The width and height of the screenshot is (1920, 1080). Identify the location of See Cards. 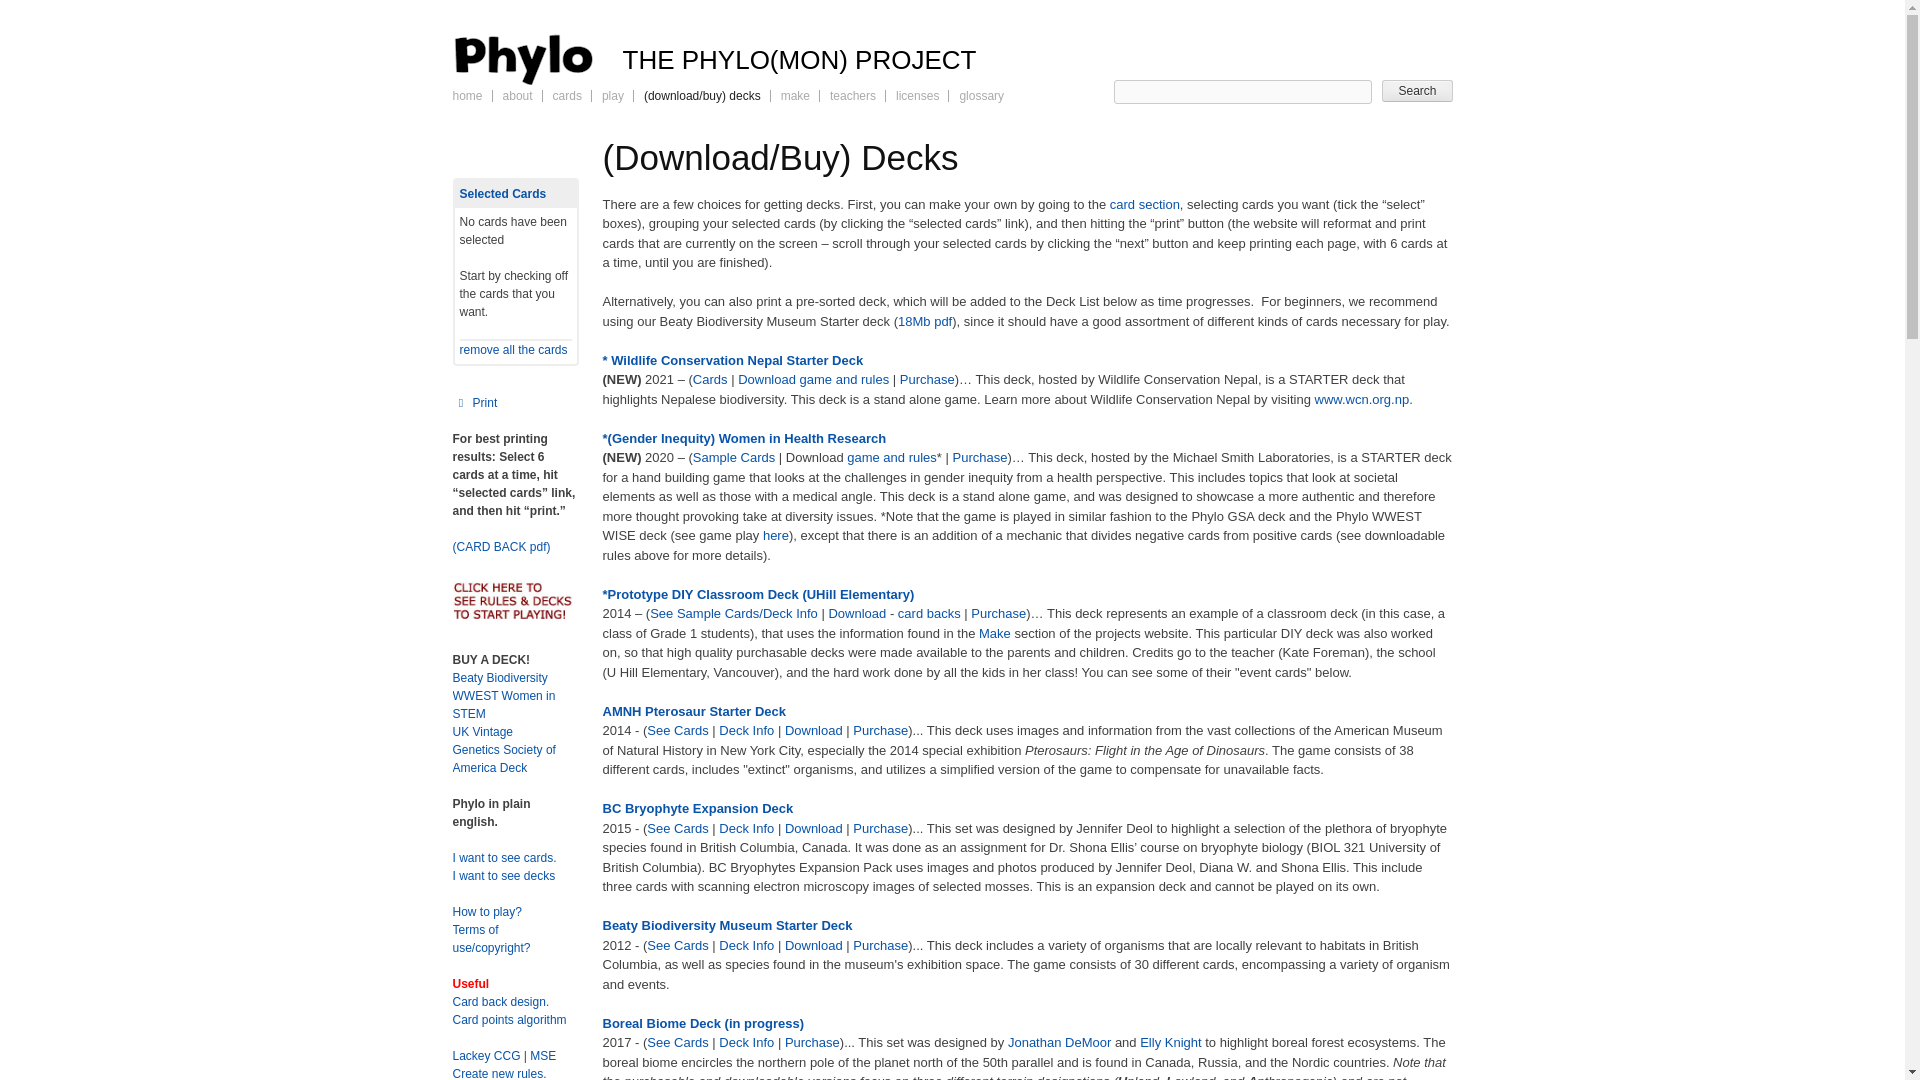
(678, 730).